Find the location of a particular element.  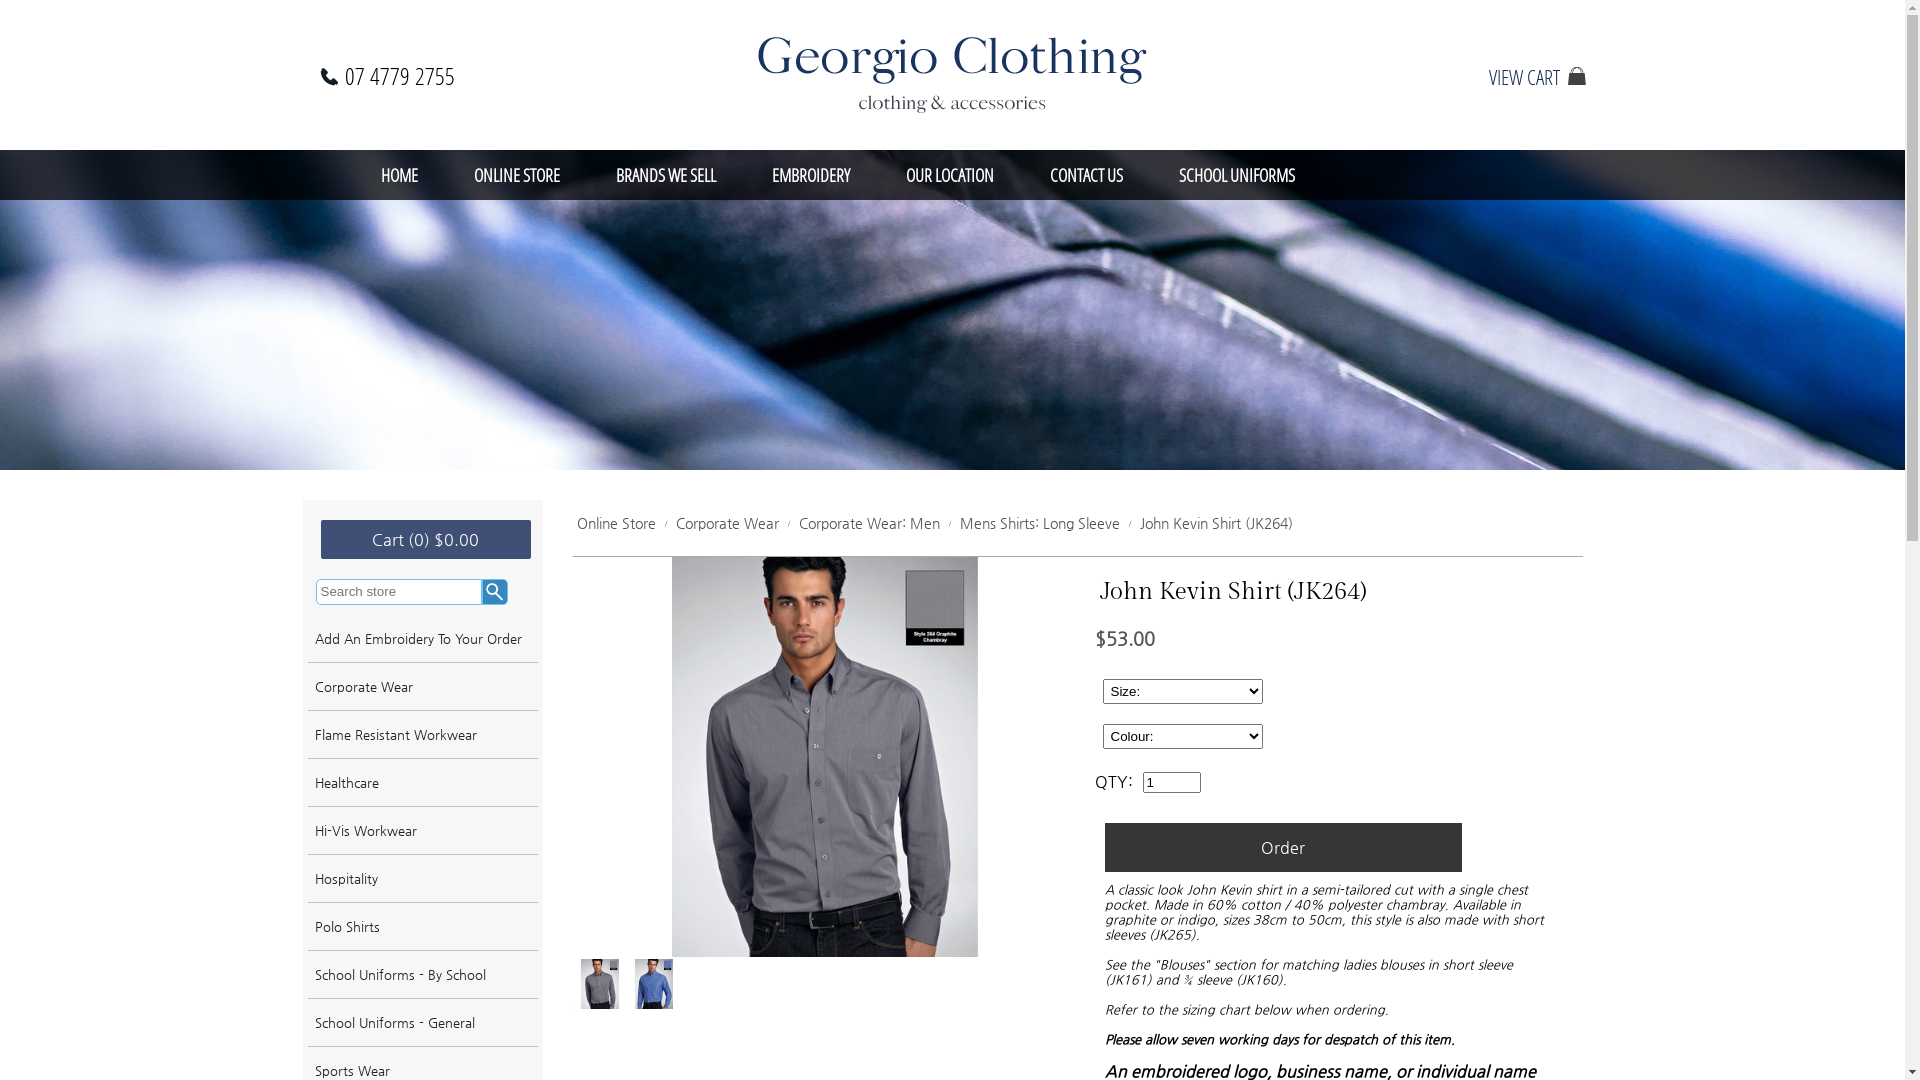

Corporate Wear is located at coordinates (423, 687).